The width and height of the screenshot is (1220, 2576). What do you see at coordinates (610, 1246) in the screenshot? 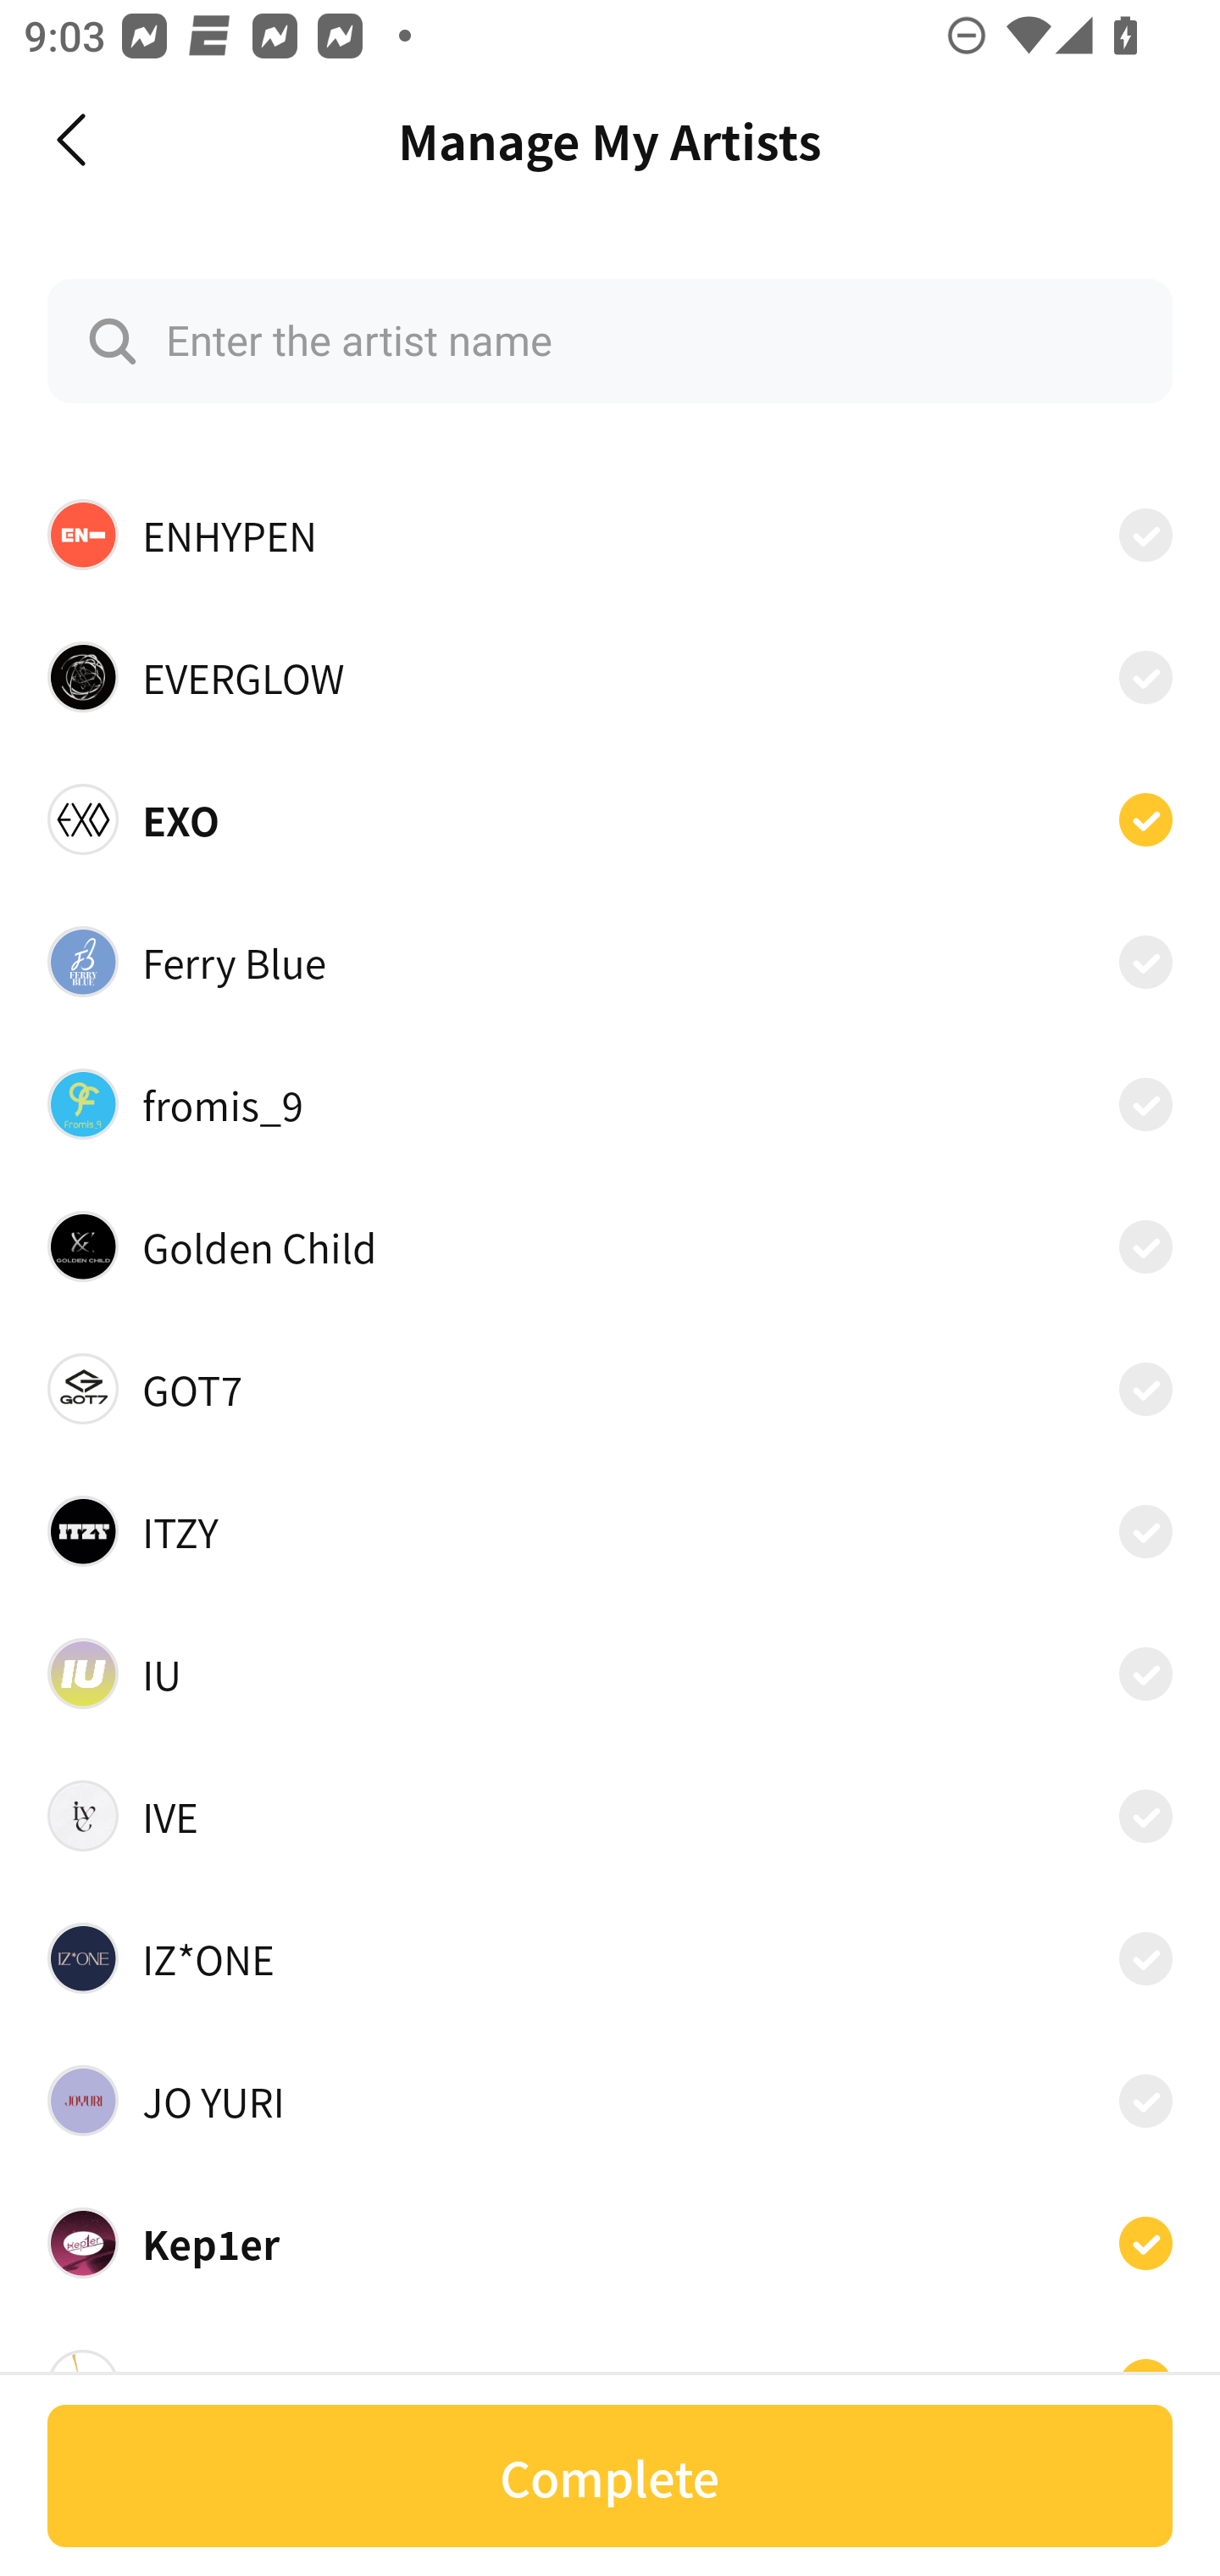
I see `Golden Child` at bounding box center [610, 1246].